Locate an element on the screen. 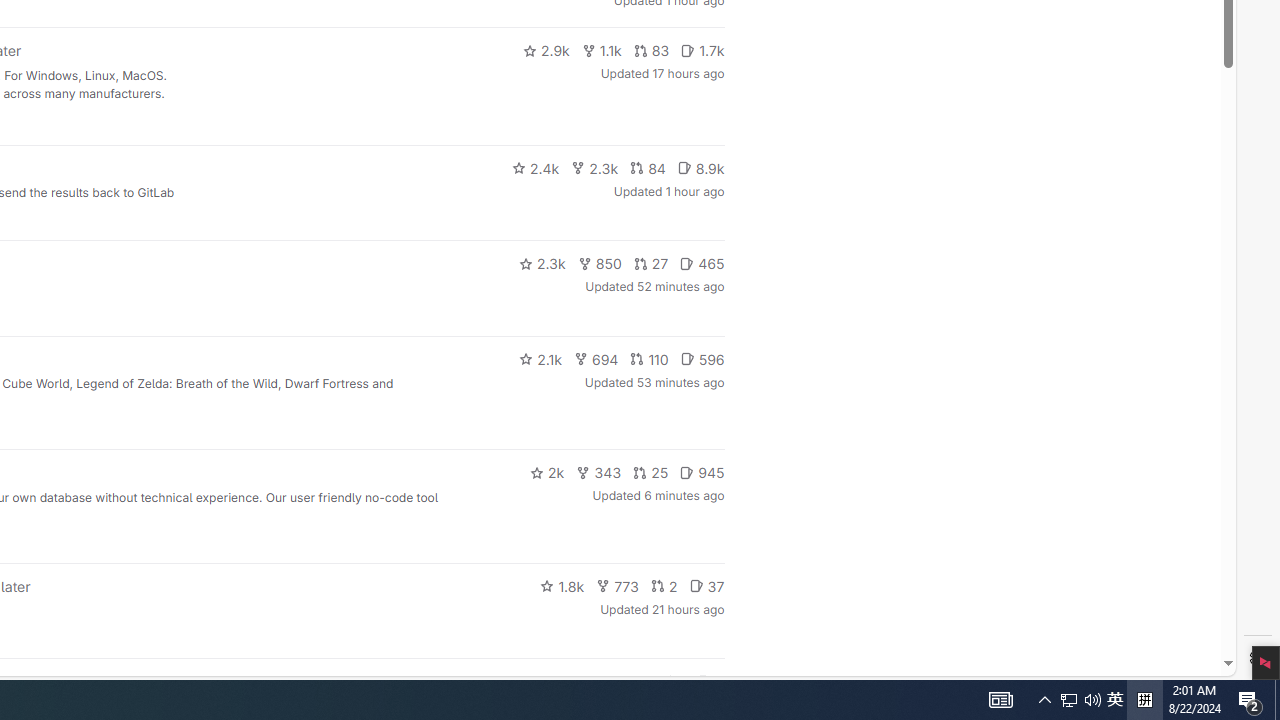 The width and height of the screenshot is (1280, 720). 343 is located at coordinates (599, 472).